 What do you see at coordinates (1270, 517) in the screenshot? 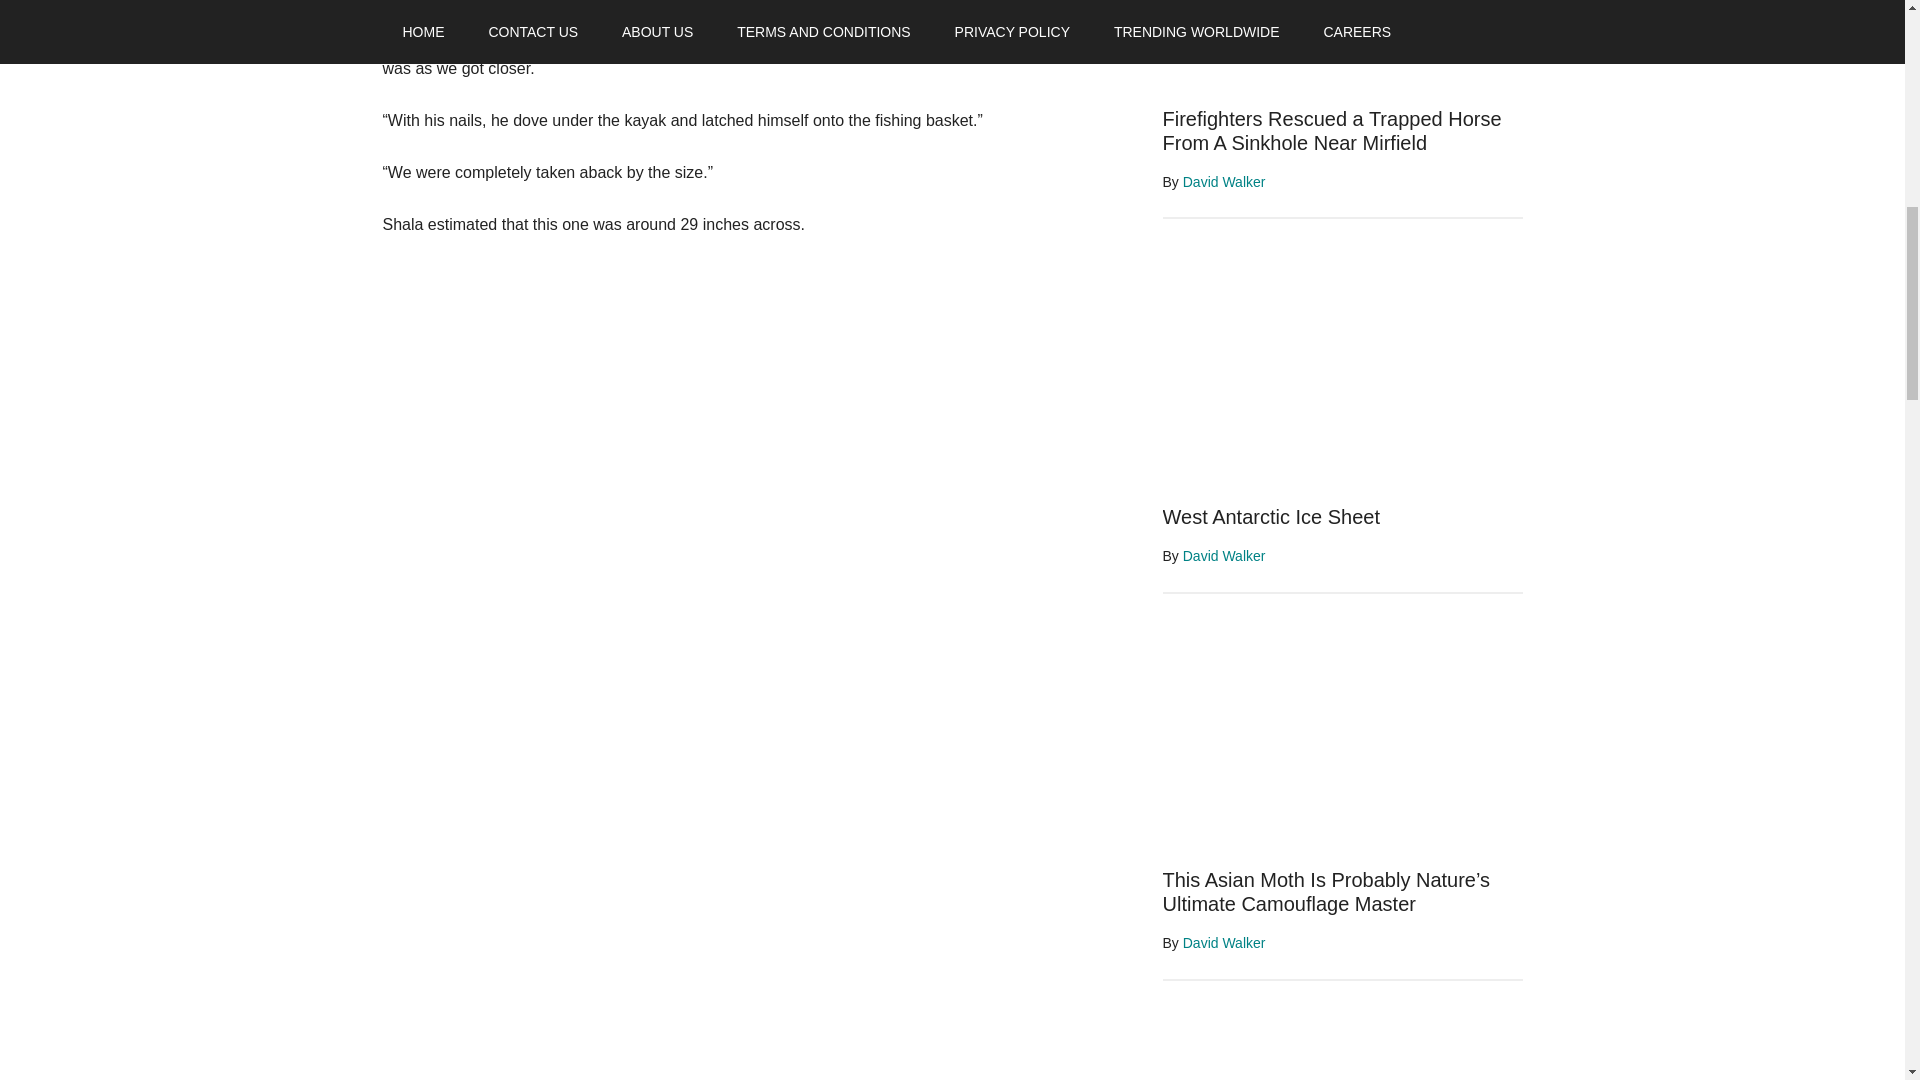
I see `West Antarctic Ice Sheet` at bounding box center [1270, 517].